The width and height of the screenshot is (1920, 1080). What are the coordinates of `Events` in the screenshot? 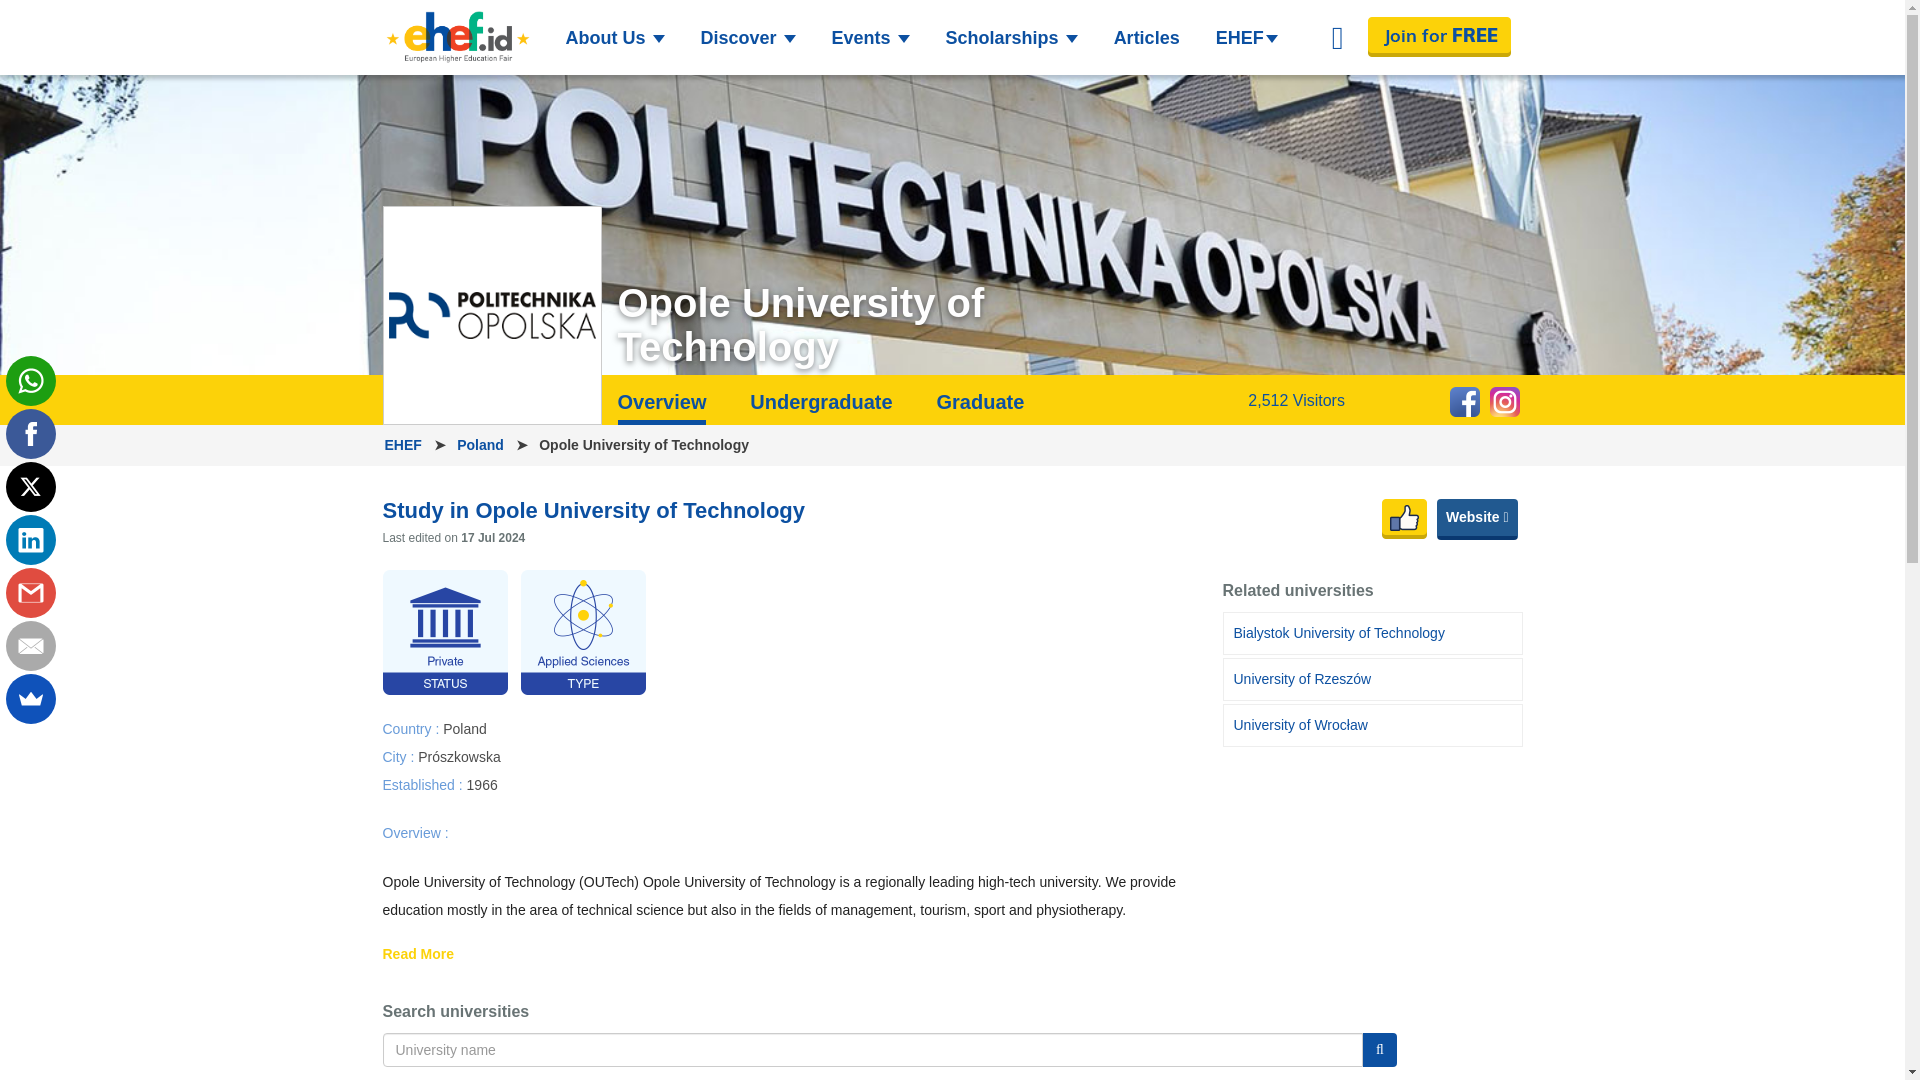 It's located at (870, 38).